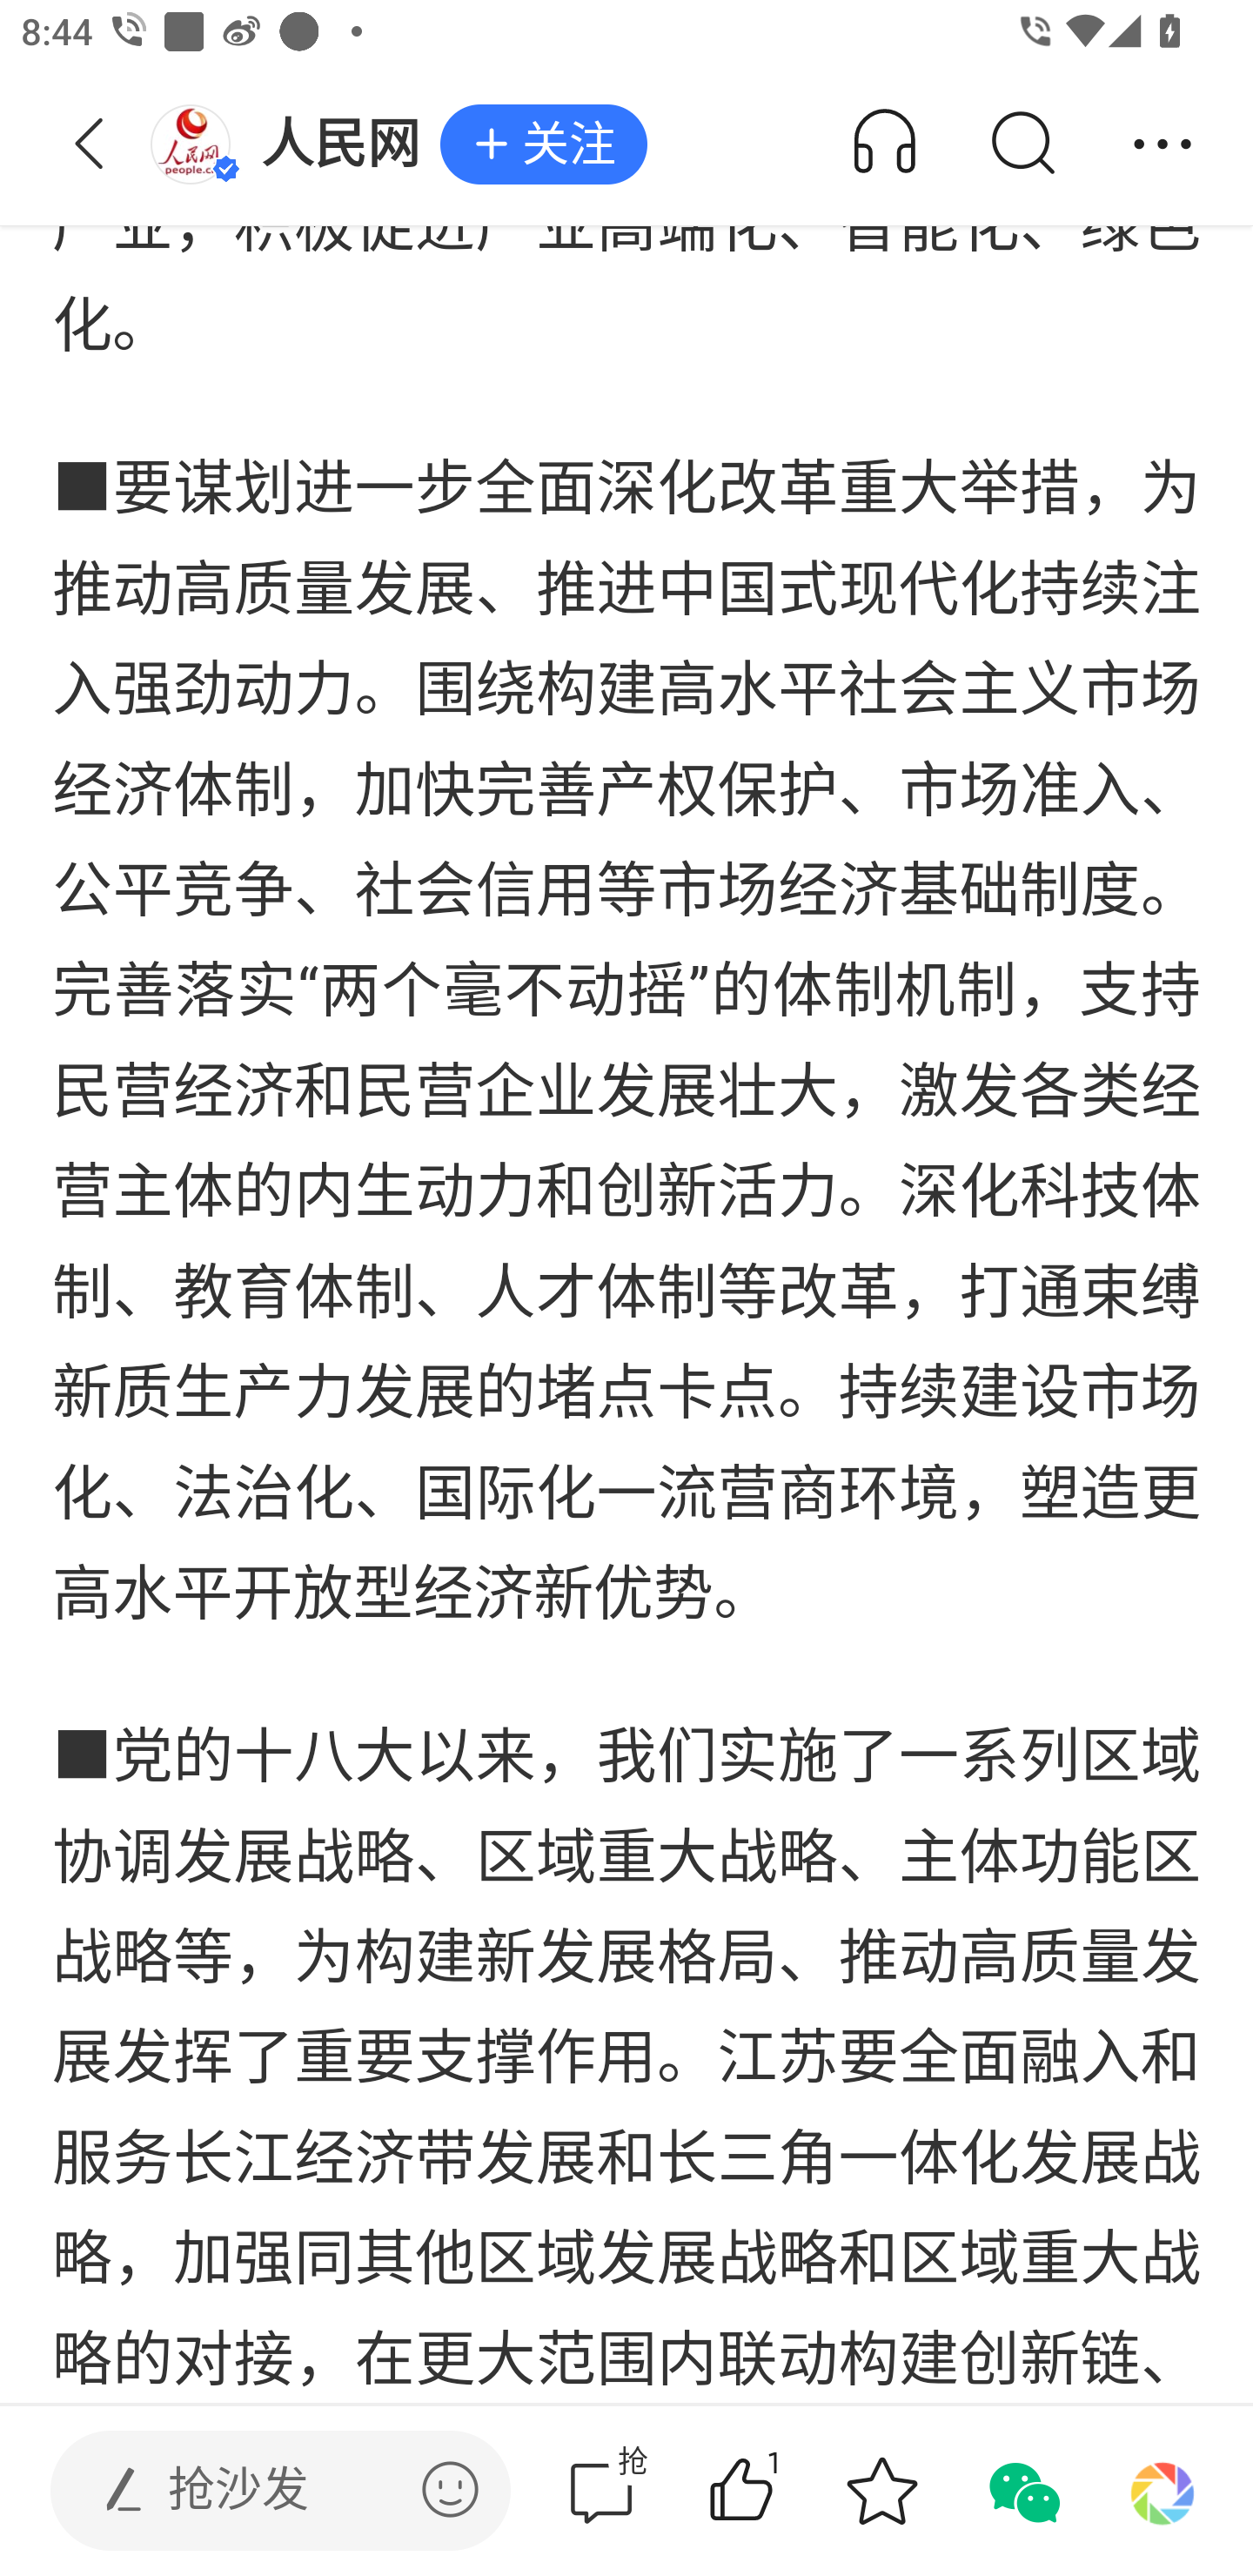 This screenshot has width=1253, height=2576. Describe the element at coordinates (601, 2491) in the screenshot. I see `抢评论  抢 评论` at that location.